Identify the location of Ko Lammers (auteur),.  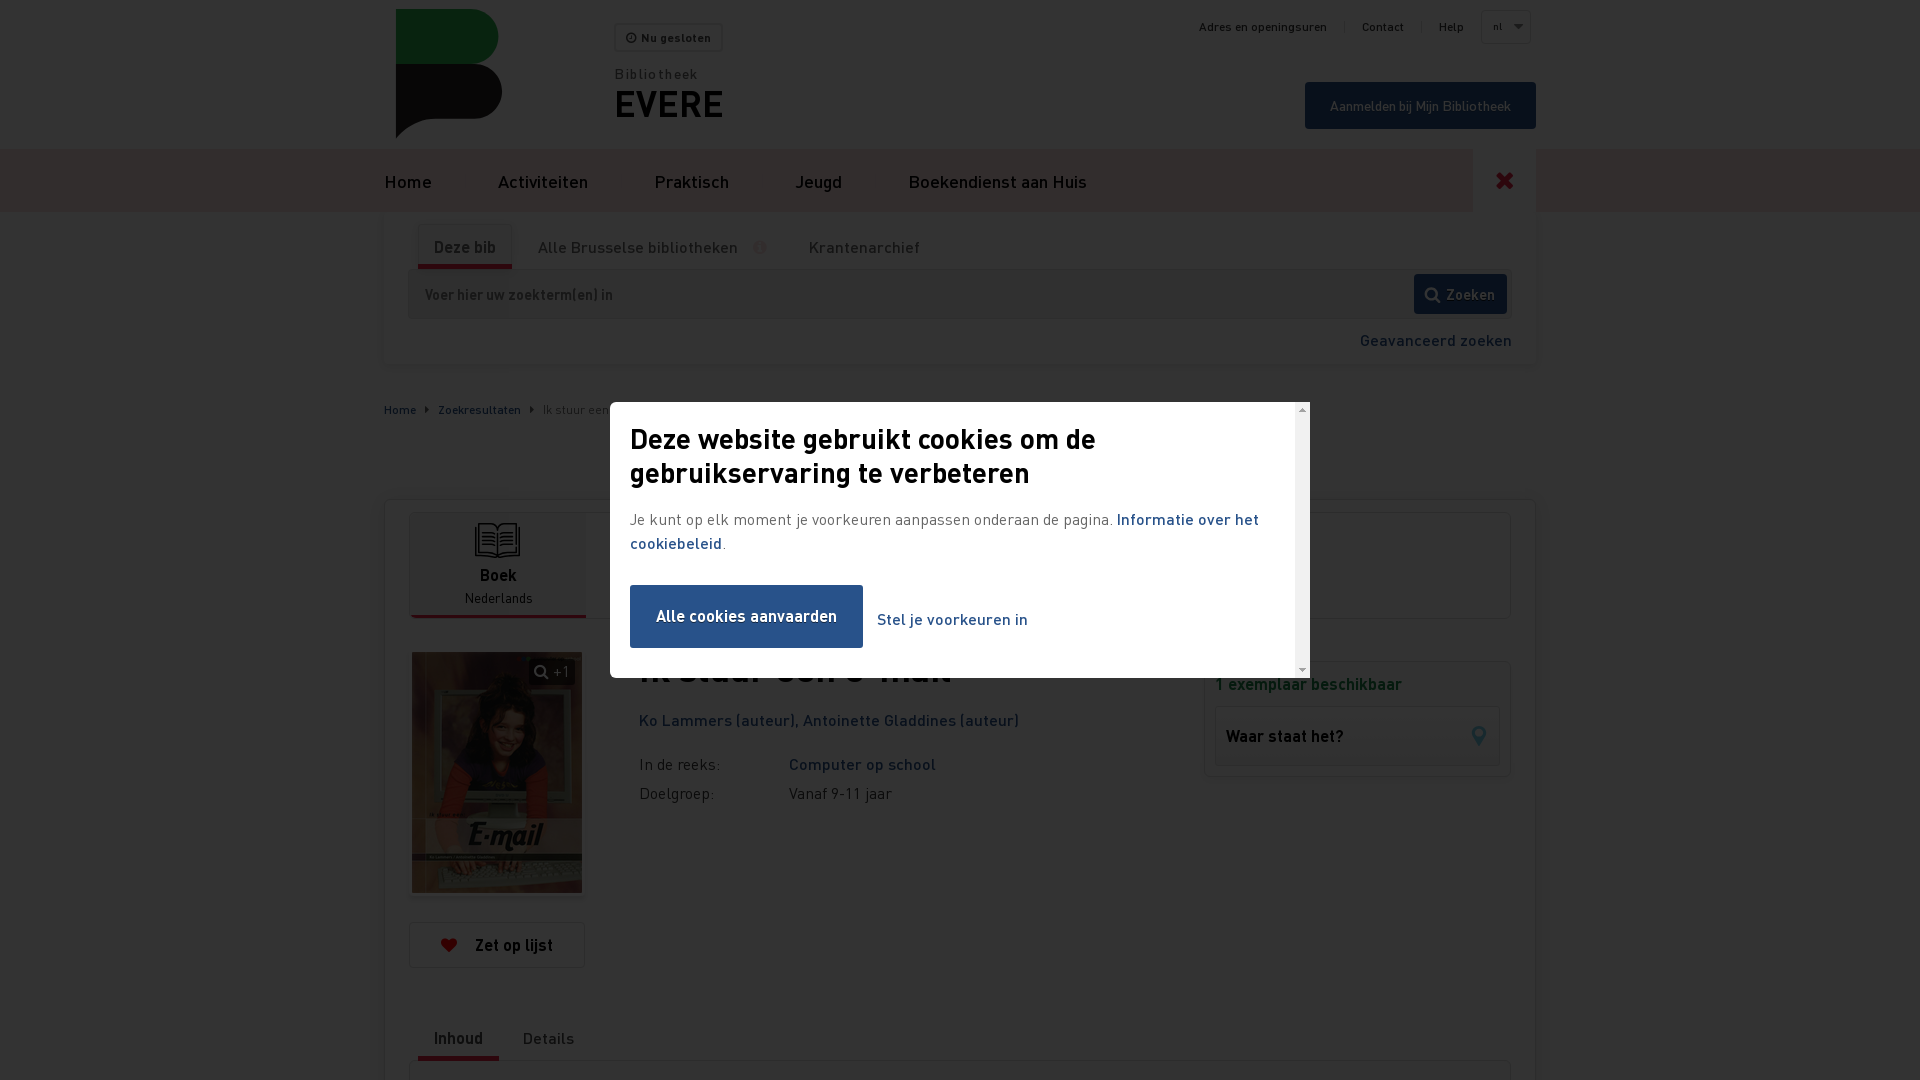
(721, 720).